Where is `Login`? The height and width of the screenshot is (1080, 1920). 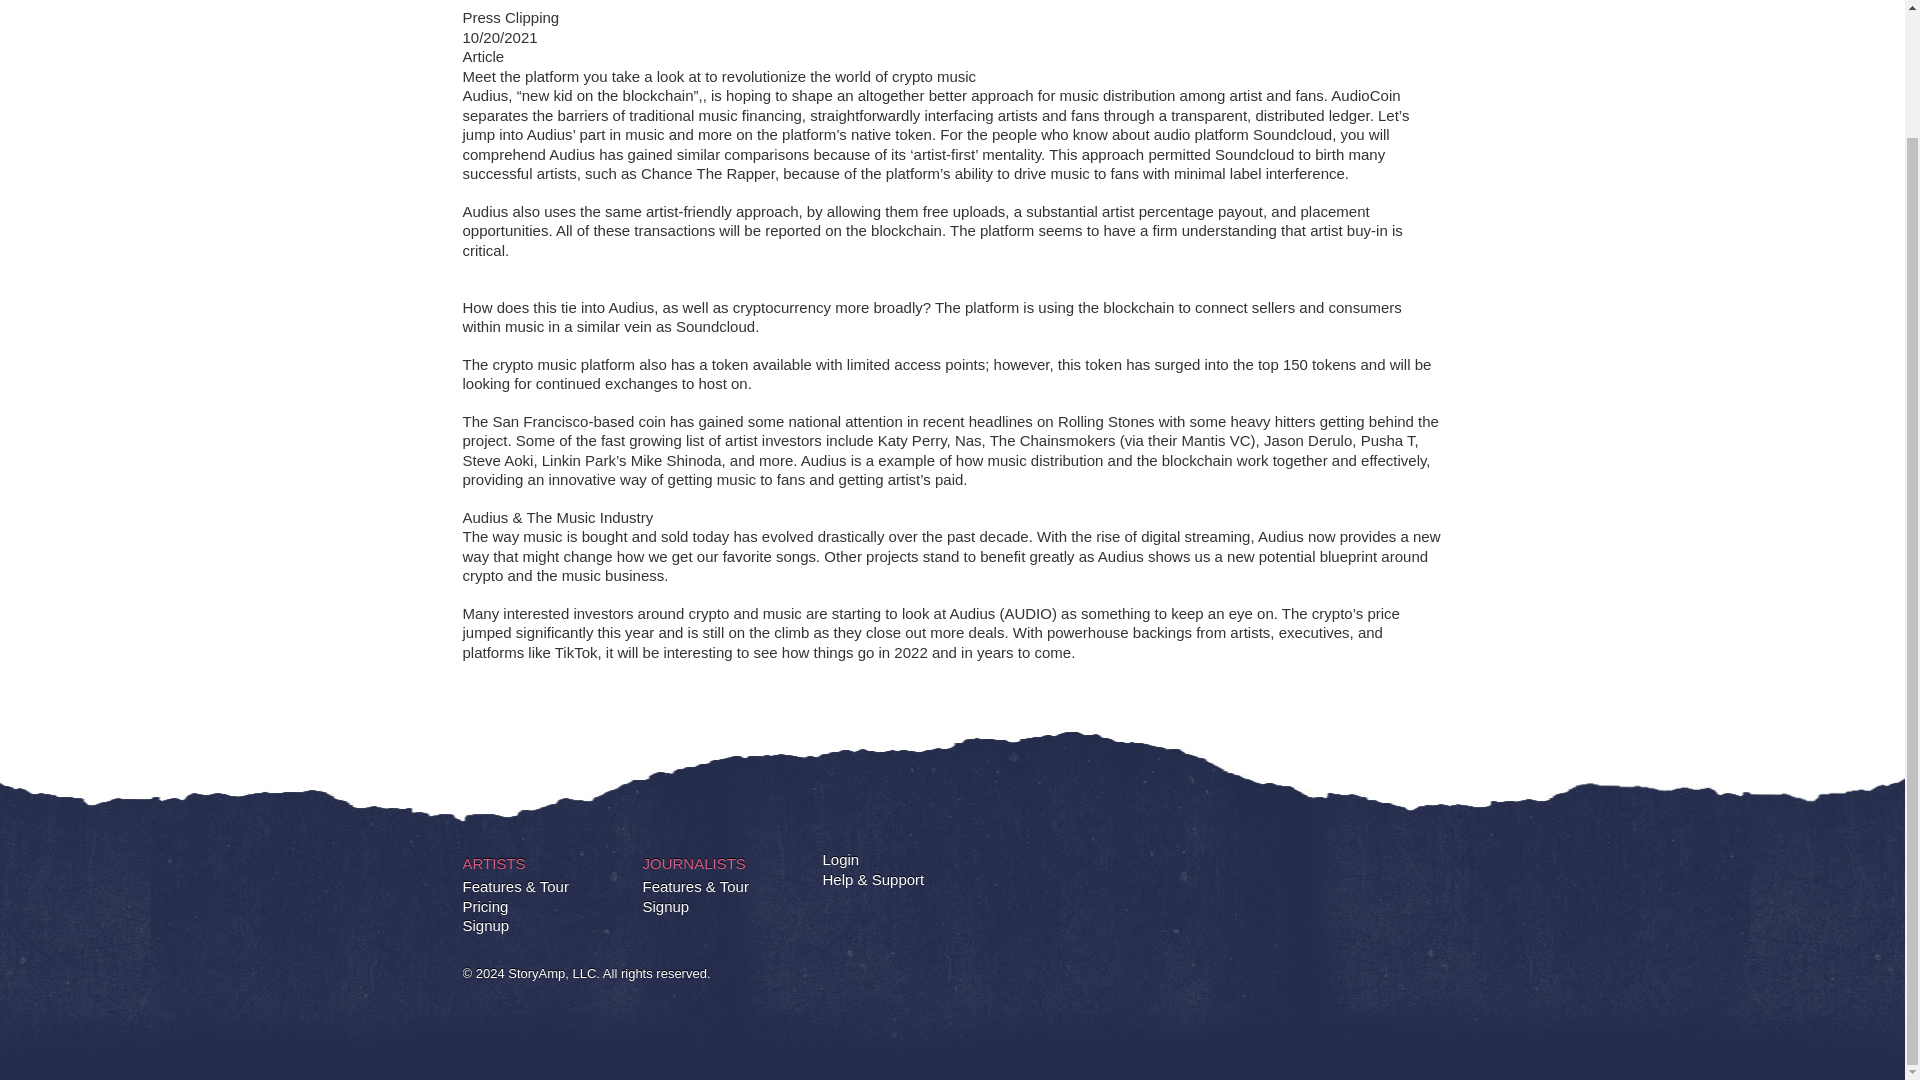
Login is located at coordinates (840, 860).